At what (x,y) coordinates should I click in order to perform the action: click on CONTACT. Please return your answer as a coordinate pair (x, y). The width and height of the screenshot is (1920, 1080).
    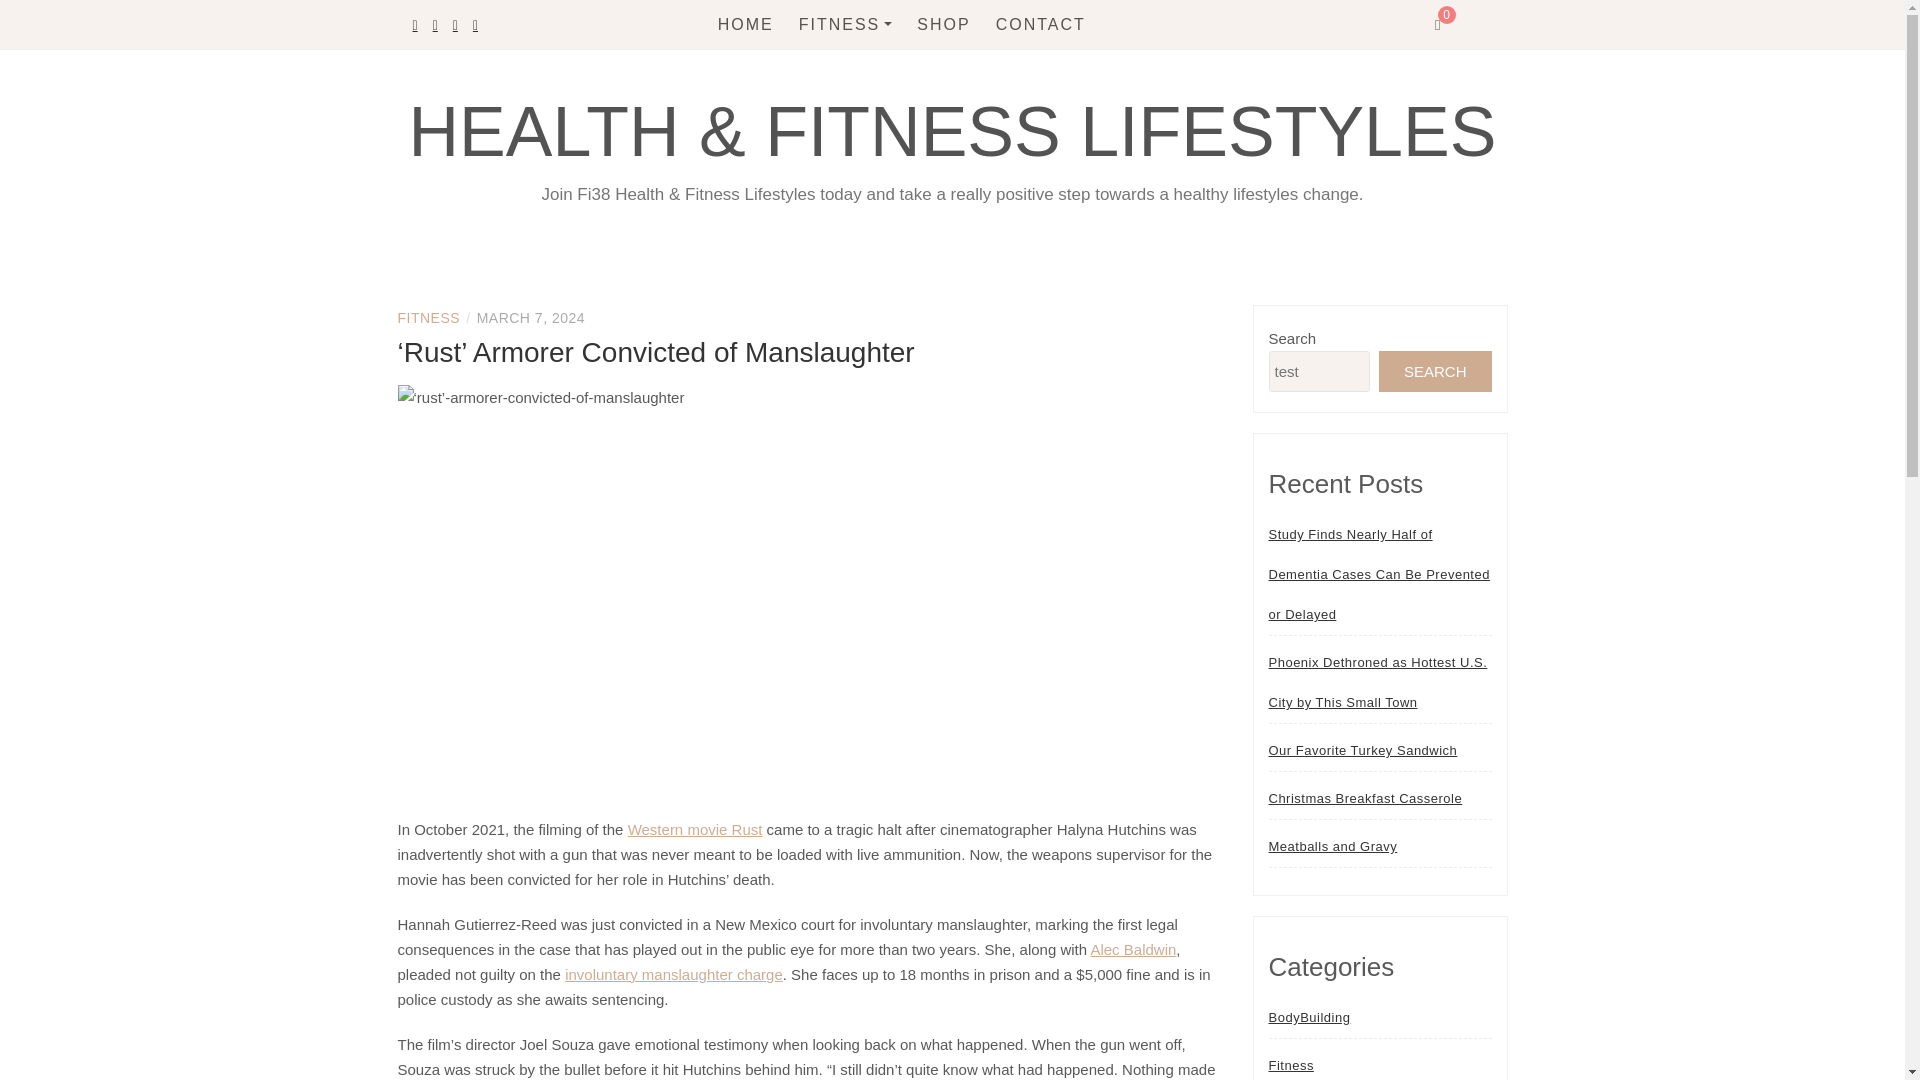
    Looking at the image, I should click on (1041, 24).